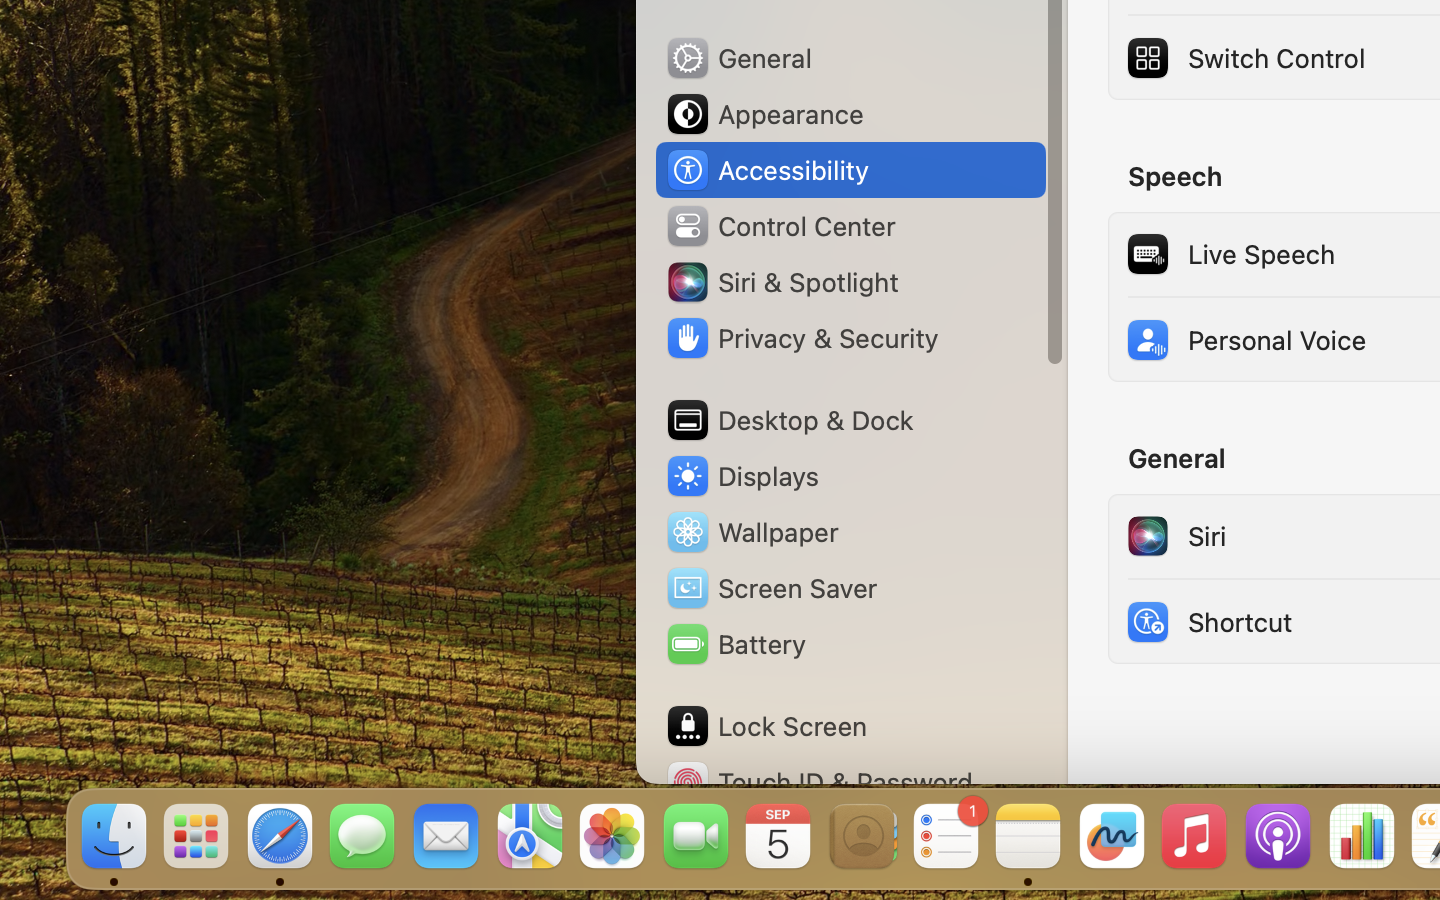 This screenshot has width=1440, height=900. What do you see at coordinates (767, 170) in the screenshot?
I see `Accessibility` at bounding box center [767, 170].